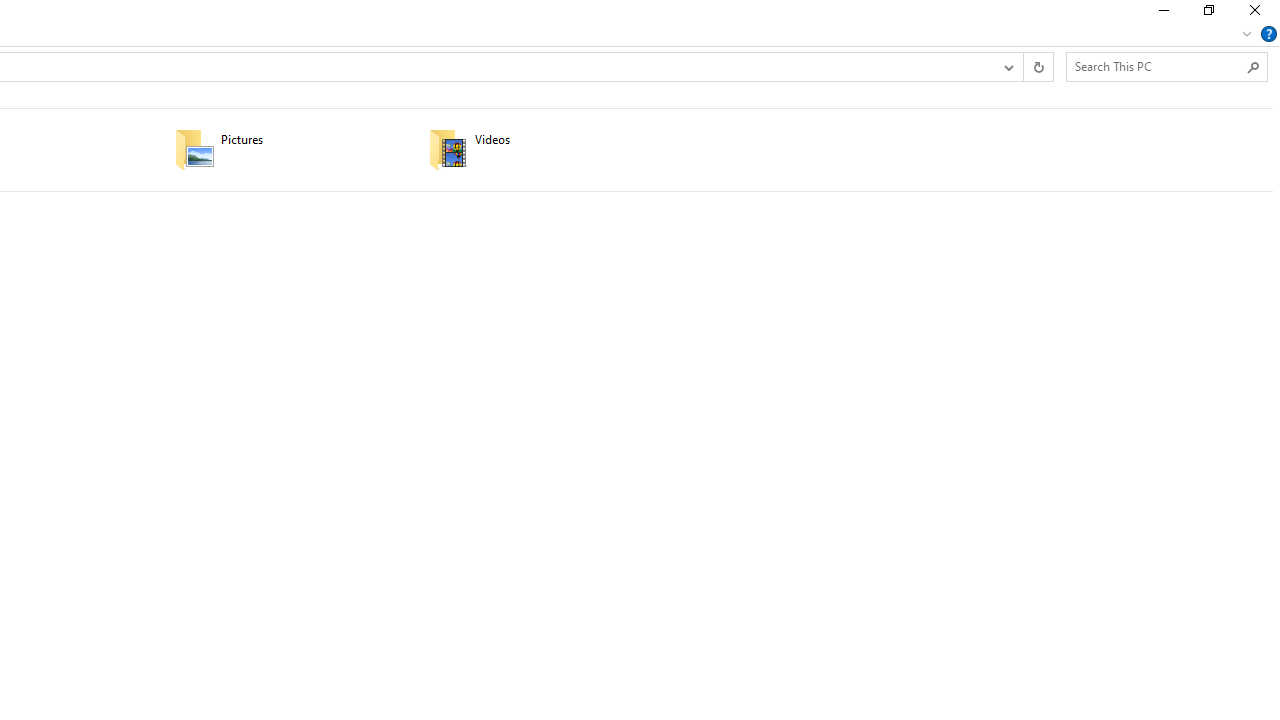 The image size is (1280, 720). Describe the element at coordinates (1269, 34) in the screenshot. I see `Help` at that location.